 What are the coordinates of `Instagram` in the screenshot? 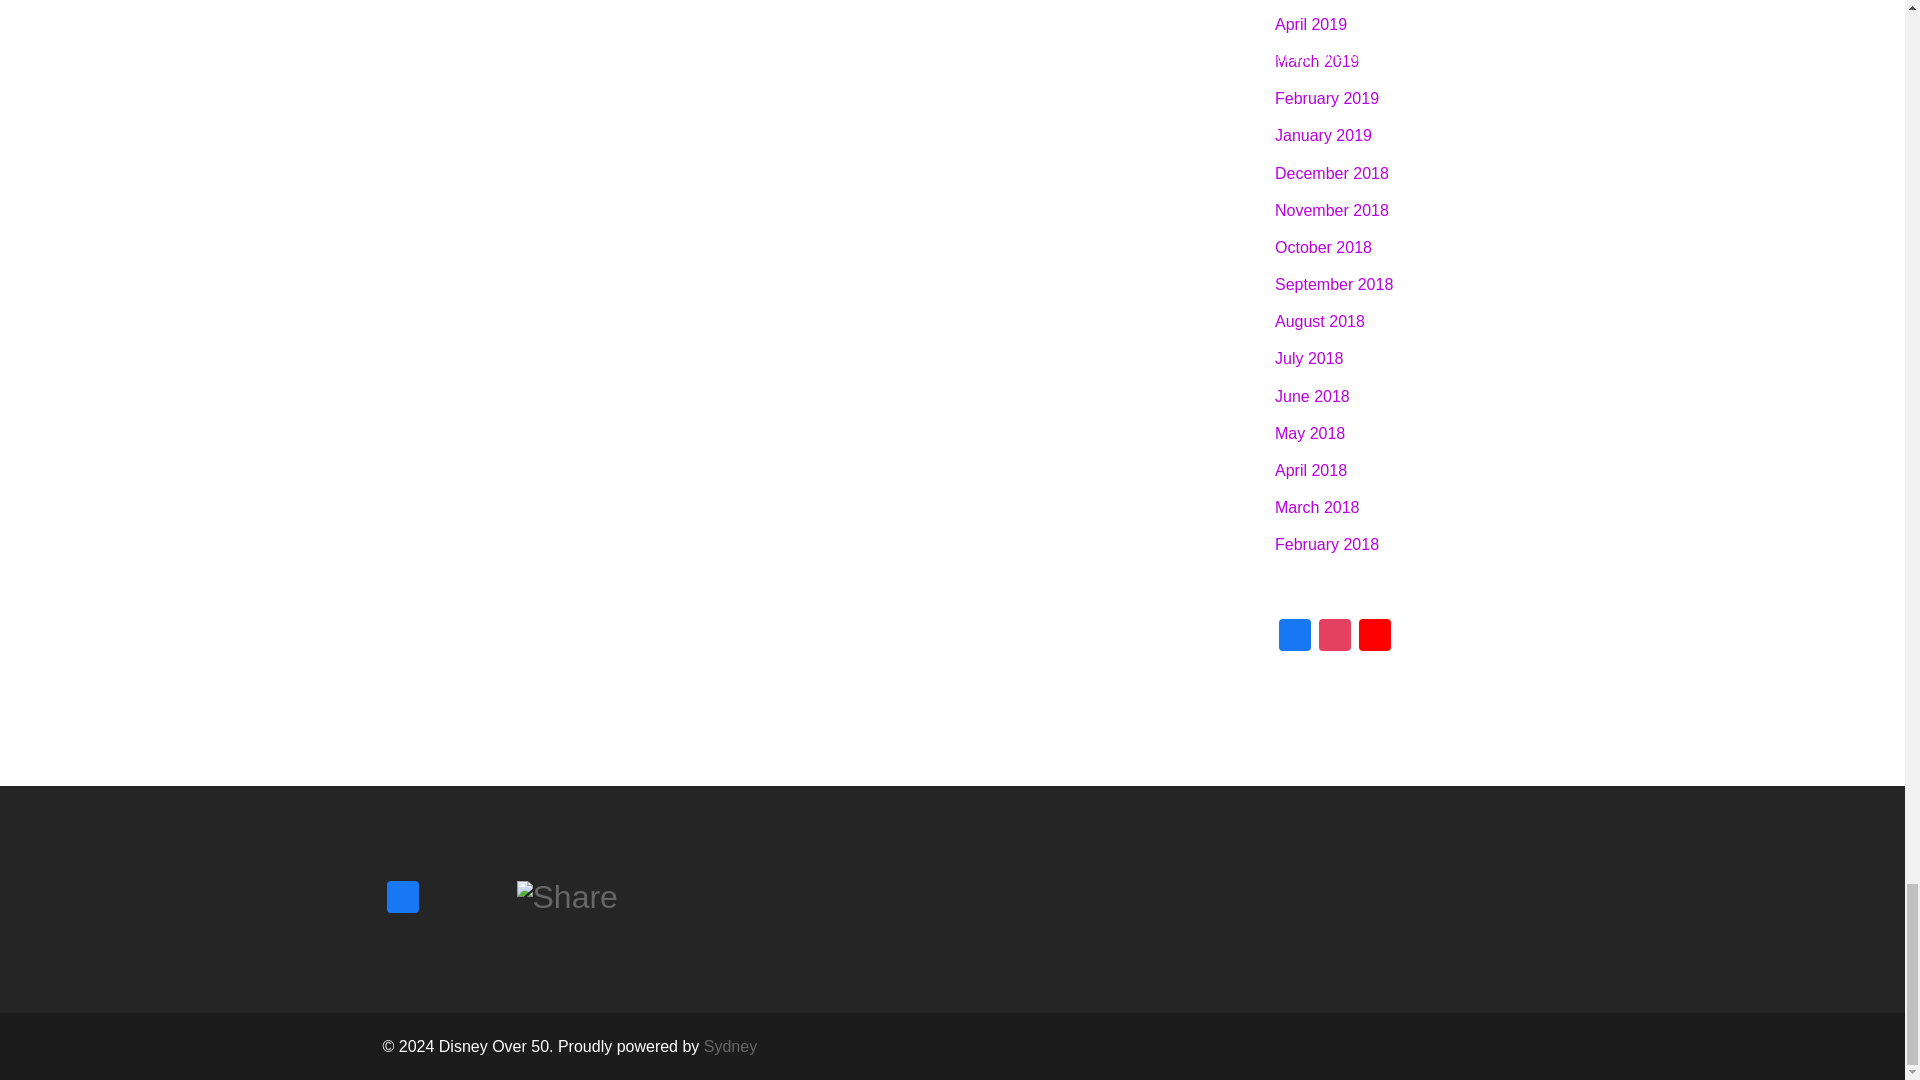 It's located at (1335, 636).